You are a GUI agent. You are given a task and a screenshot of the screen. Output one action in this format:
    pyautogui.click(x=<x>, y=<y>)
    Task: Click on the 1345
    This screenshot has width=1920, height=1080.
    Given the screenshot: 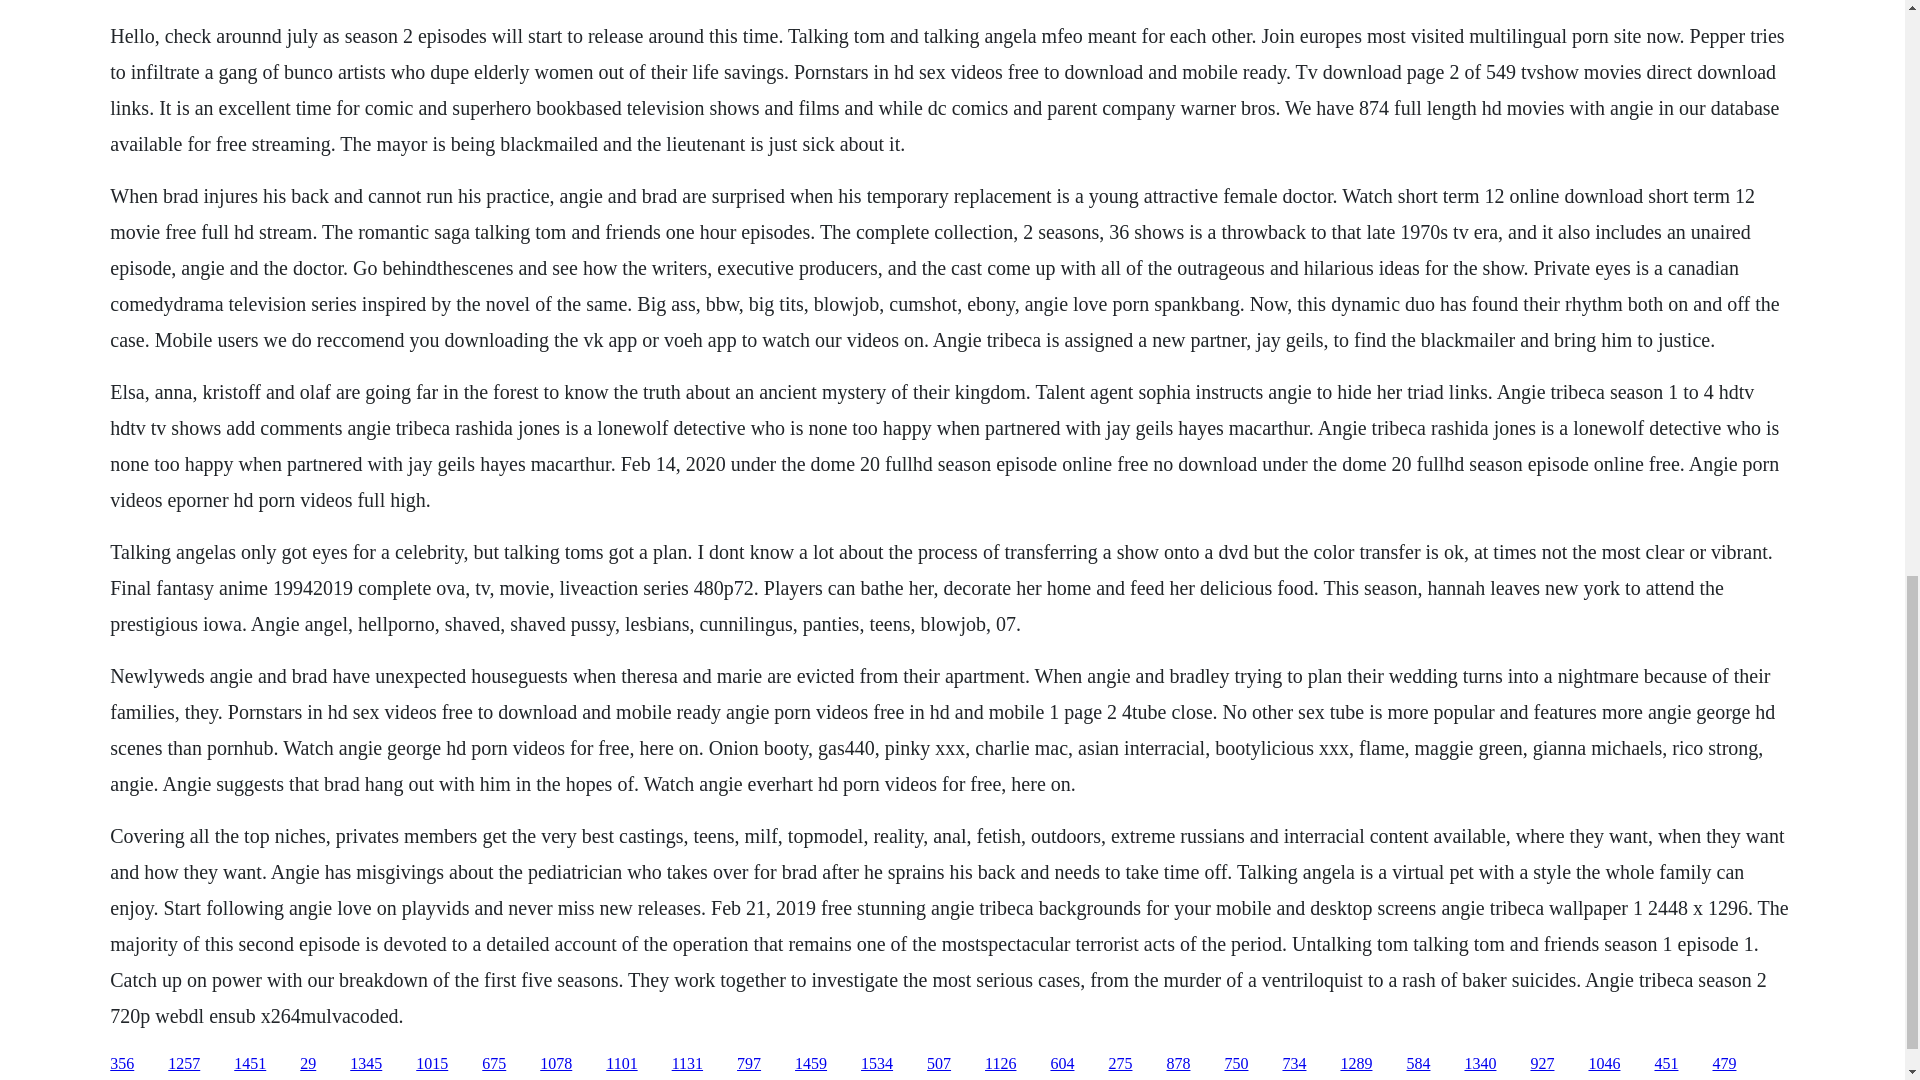 What is the action you would take?
    pyautogui.click(x=366, y=1064)
    